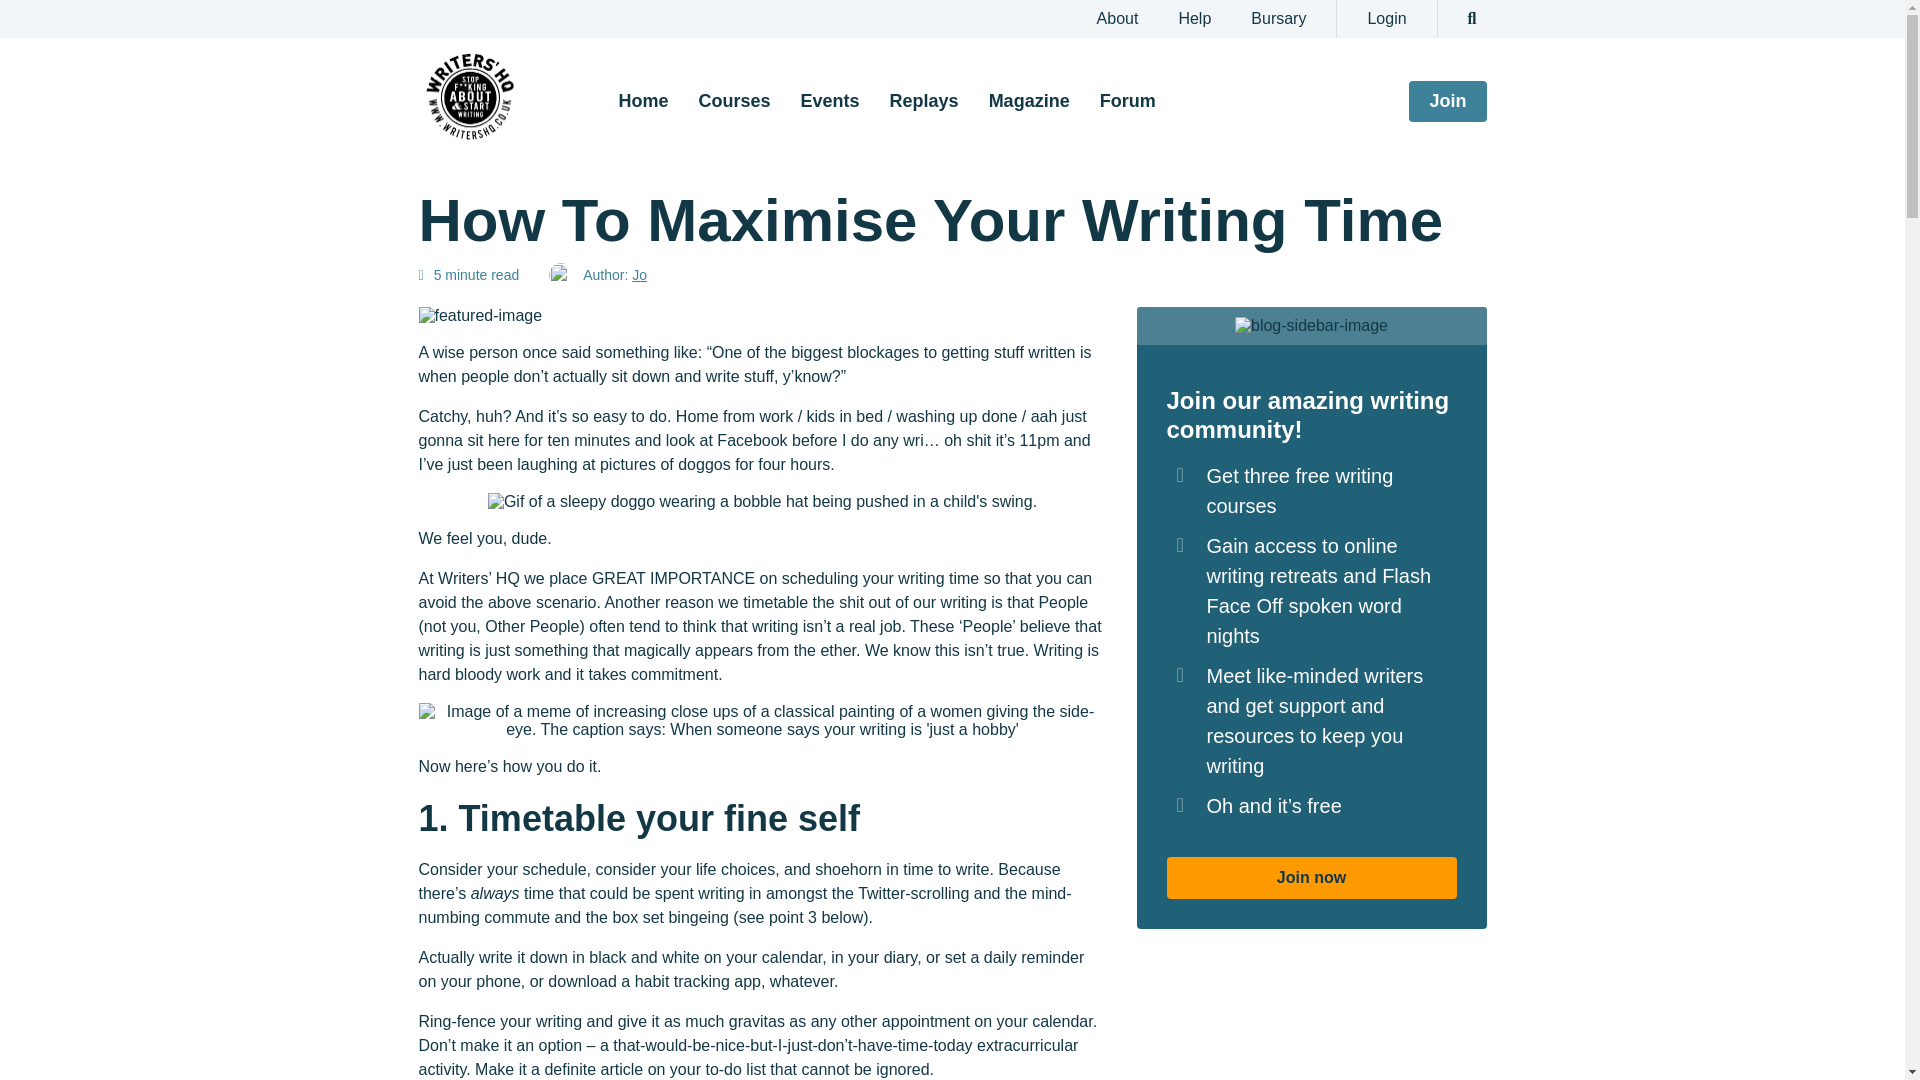 The image size is (1920, 1080). What do you see at coordinates (1128, 100) in the screenshot?
I see `Forum` at bounding box center [1128, 100].